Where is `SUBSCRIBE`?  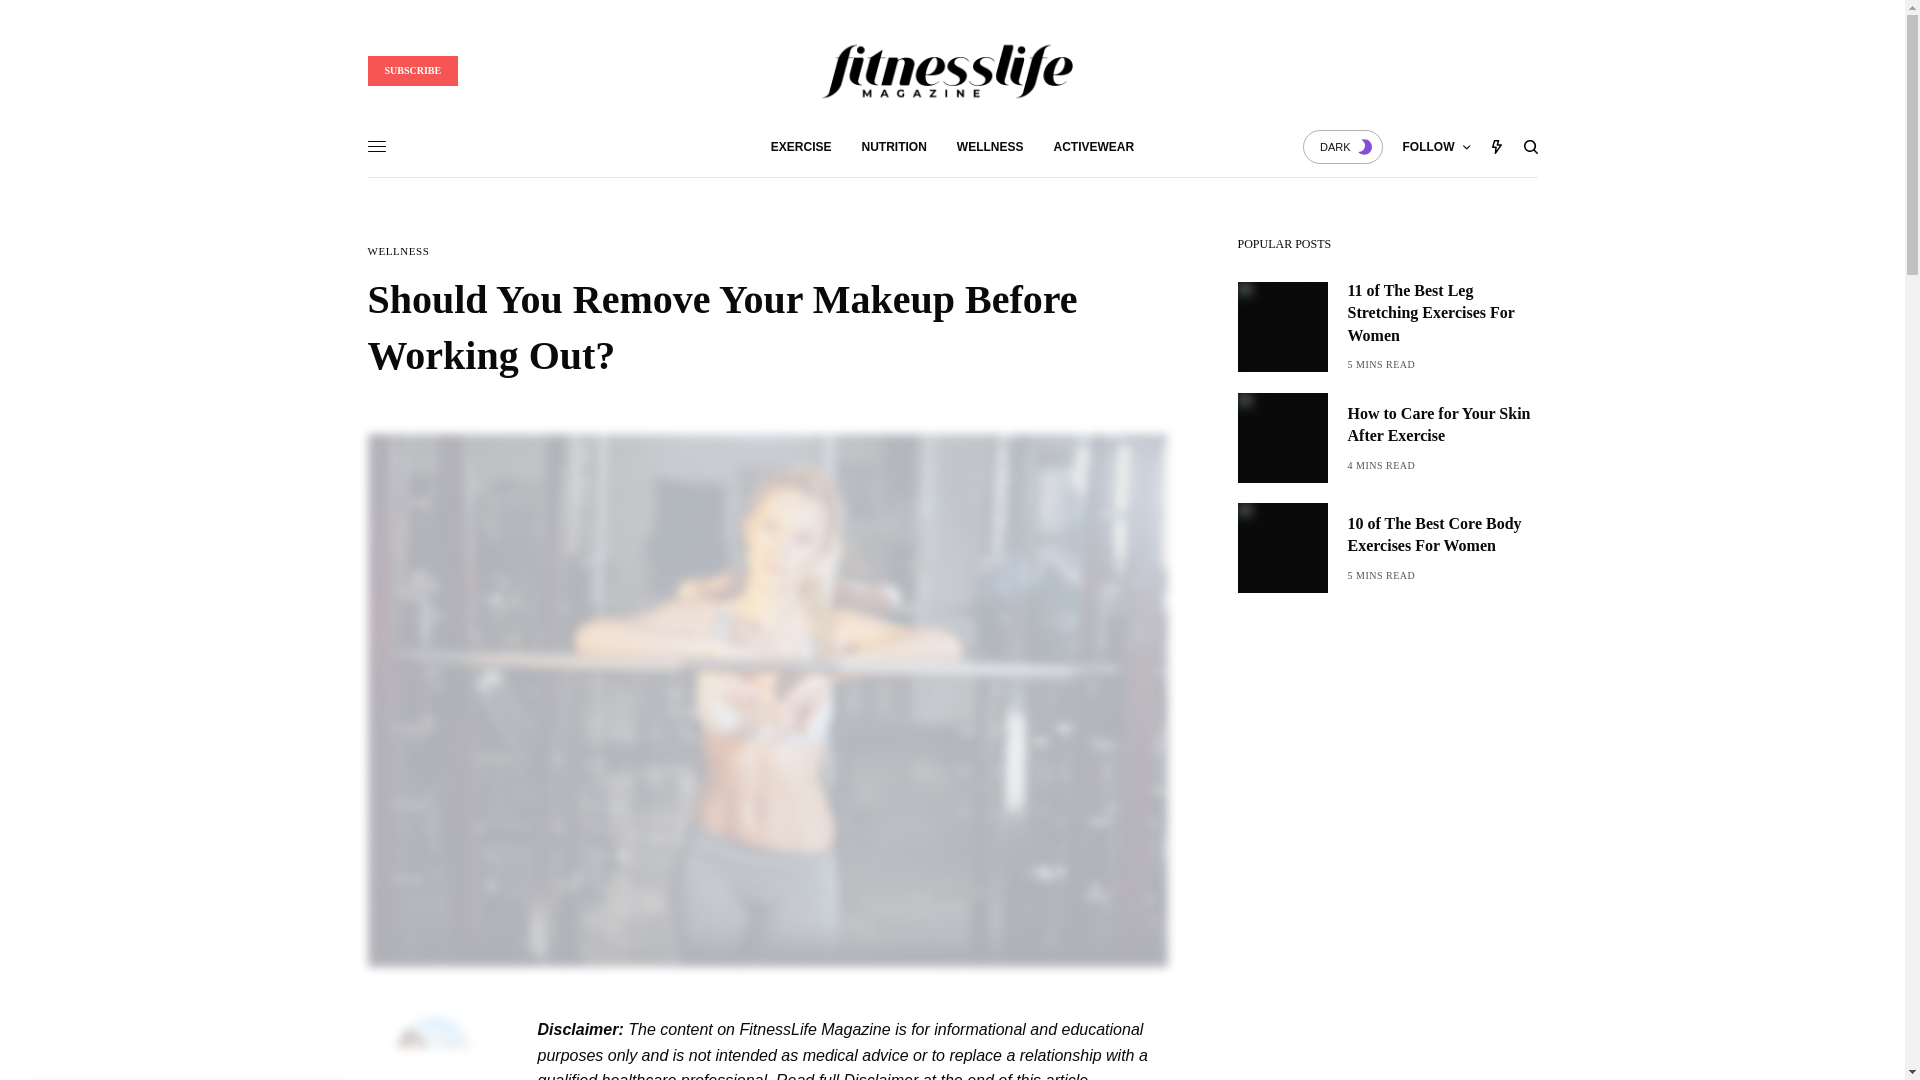 SUBSCRIBE is located at coordinates (413, 71).